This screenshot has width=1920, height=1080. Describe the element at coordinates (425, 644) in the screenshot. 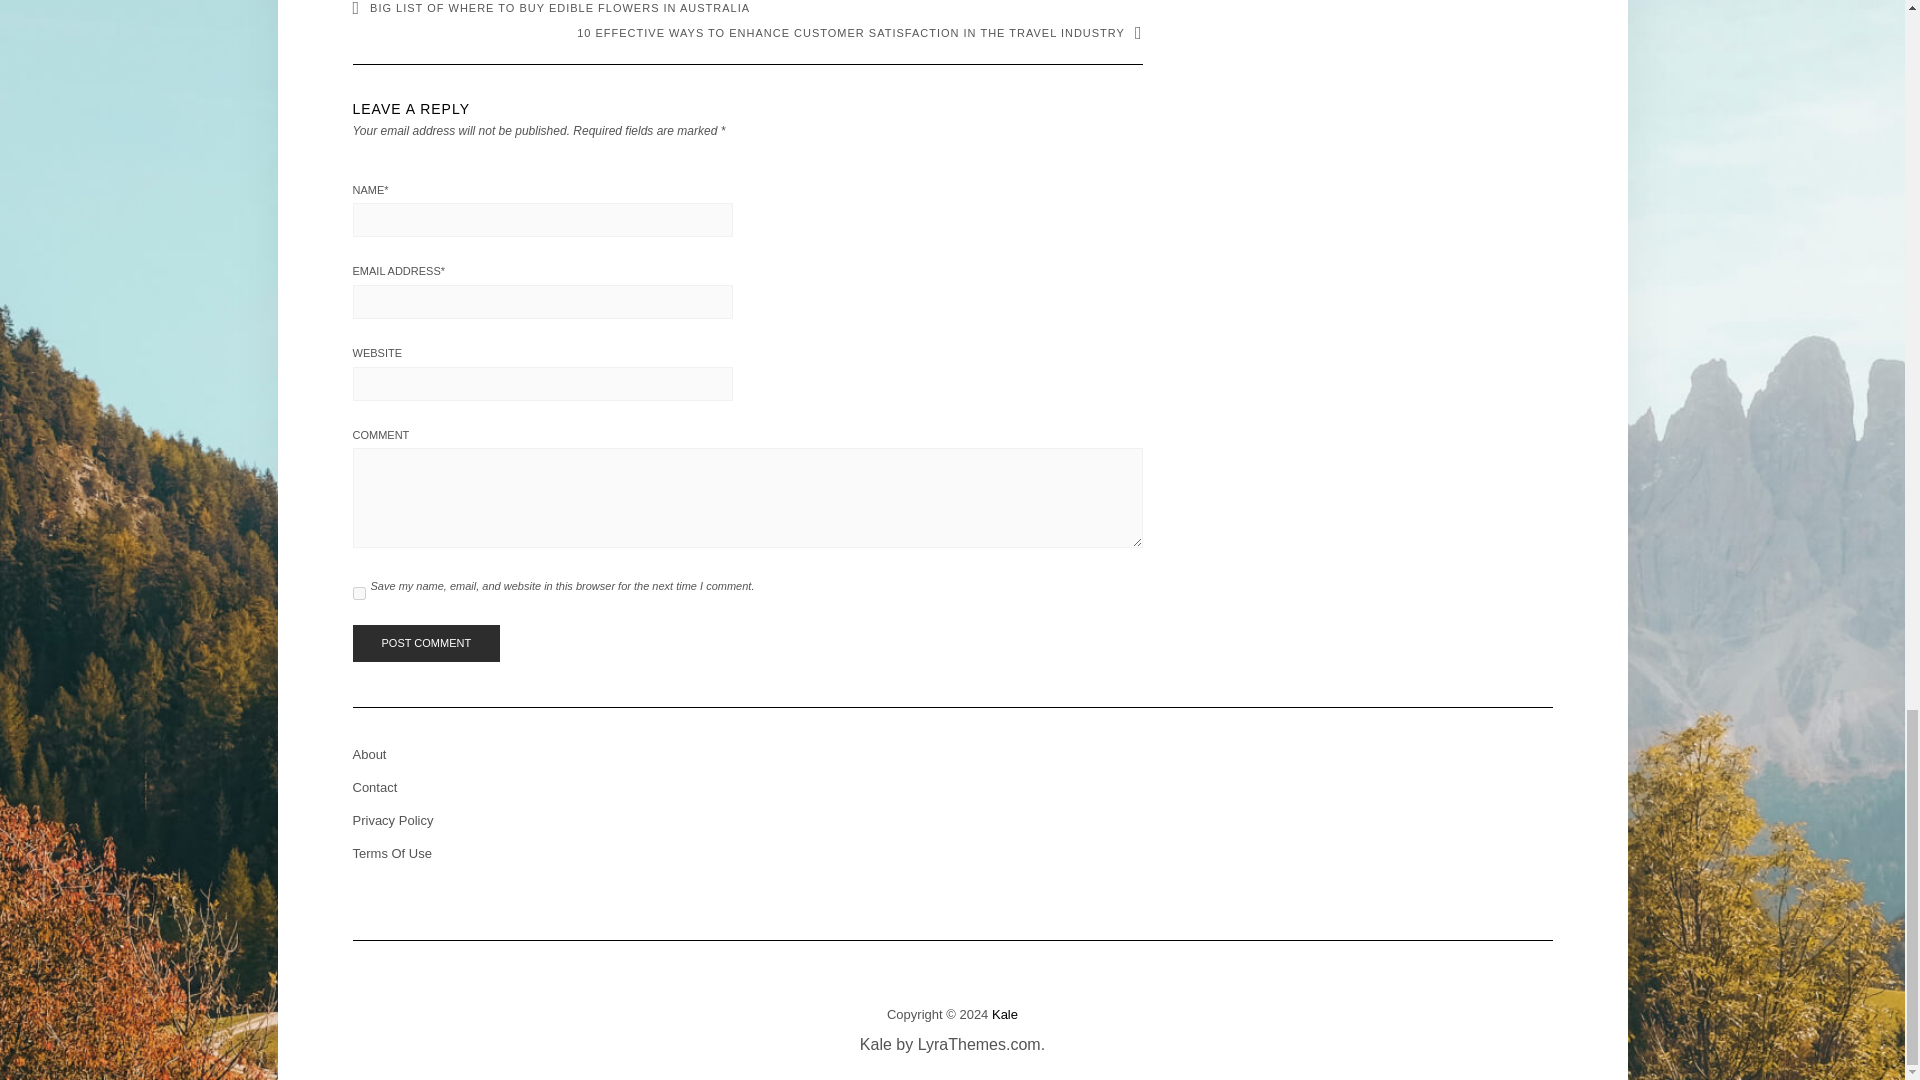

I see `Post Comment` at that location.